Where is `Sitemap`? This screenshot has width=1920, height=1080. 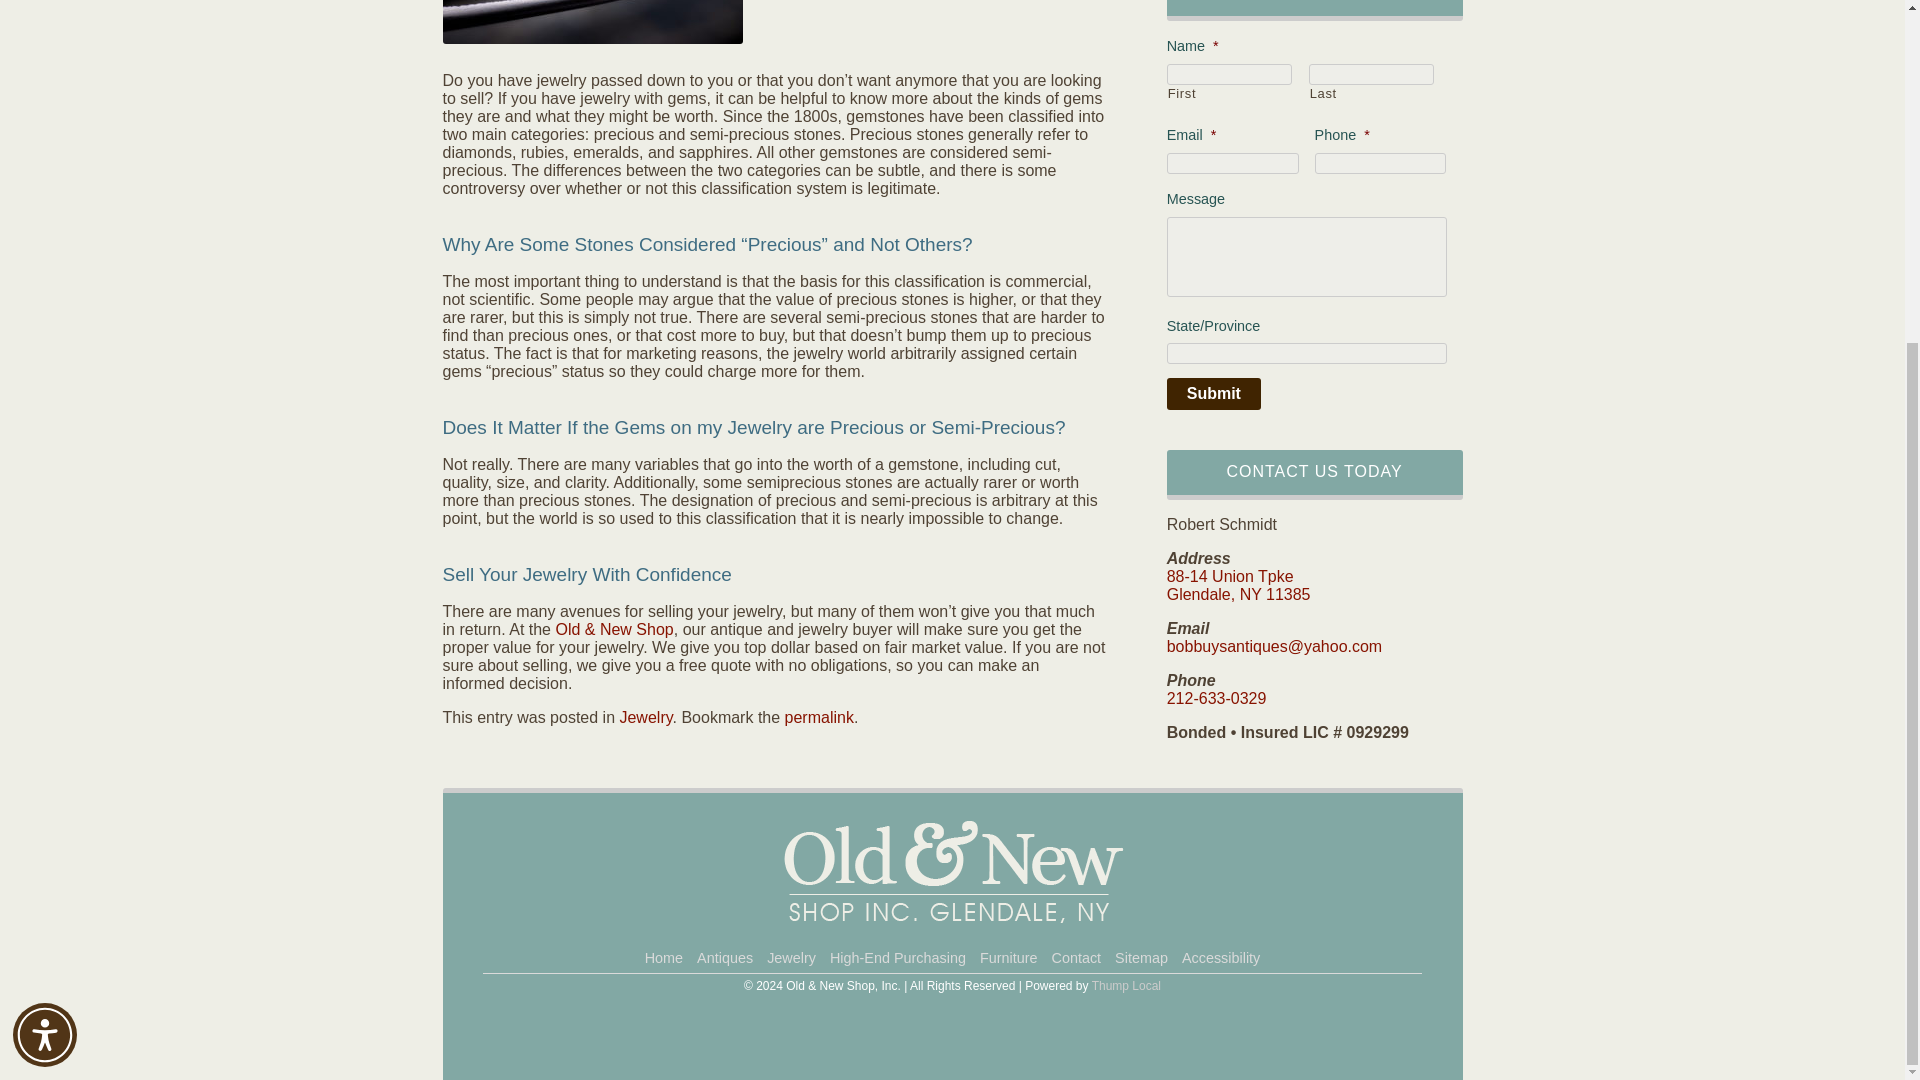
Sitemap is located at coordinates (1141, 958).